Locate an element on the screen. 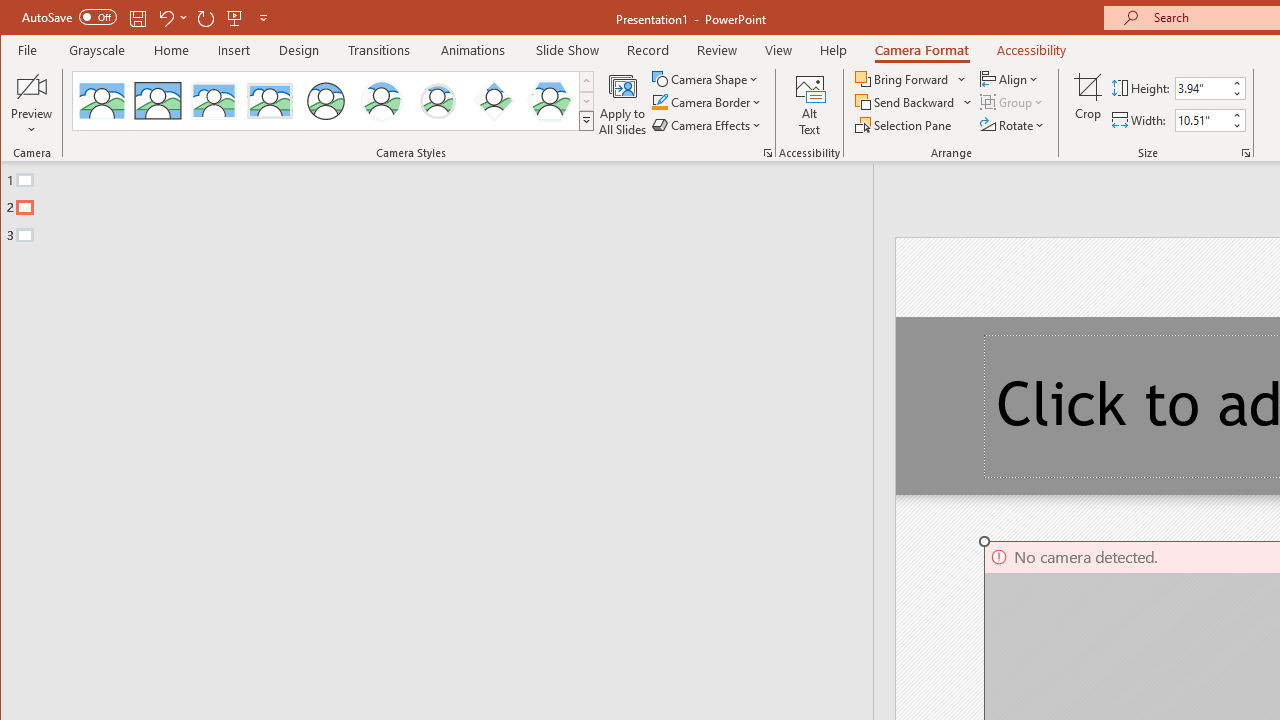 The image size is (1280, 720). Less is located at coordinates (1236, 126).